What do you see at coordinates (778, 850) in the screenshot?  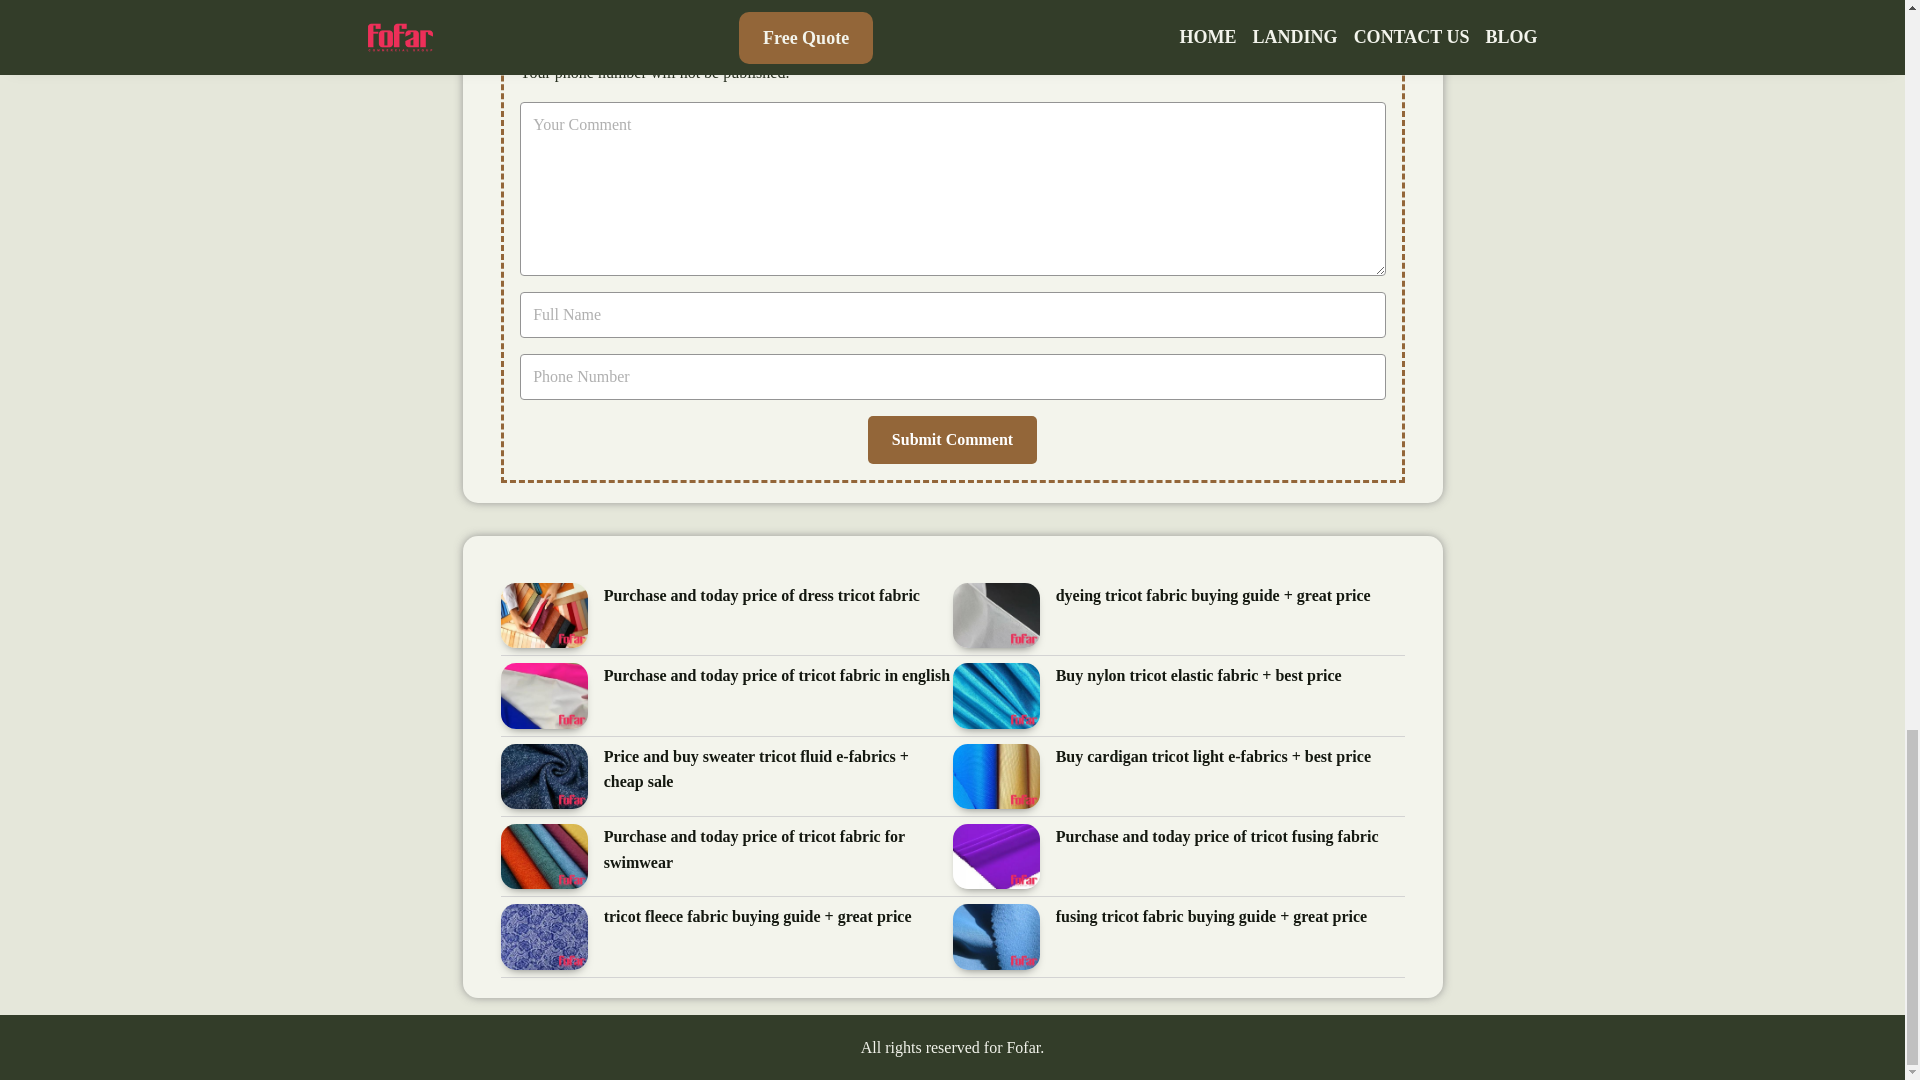 I see `Purchase and today price of tricot fabric for swimwear` at bounding box center [778, 850].